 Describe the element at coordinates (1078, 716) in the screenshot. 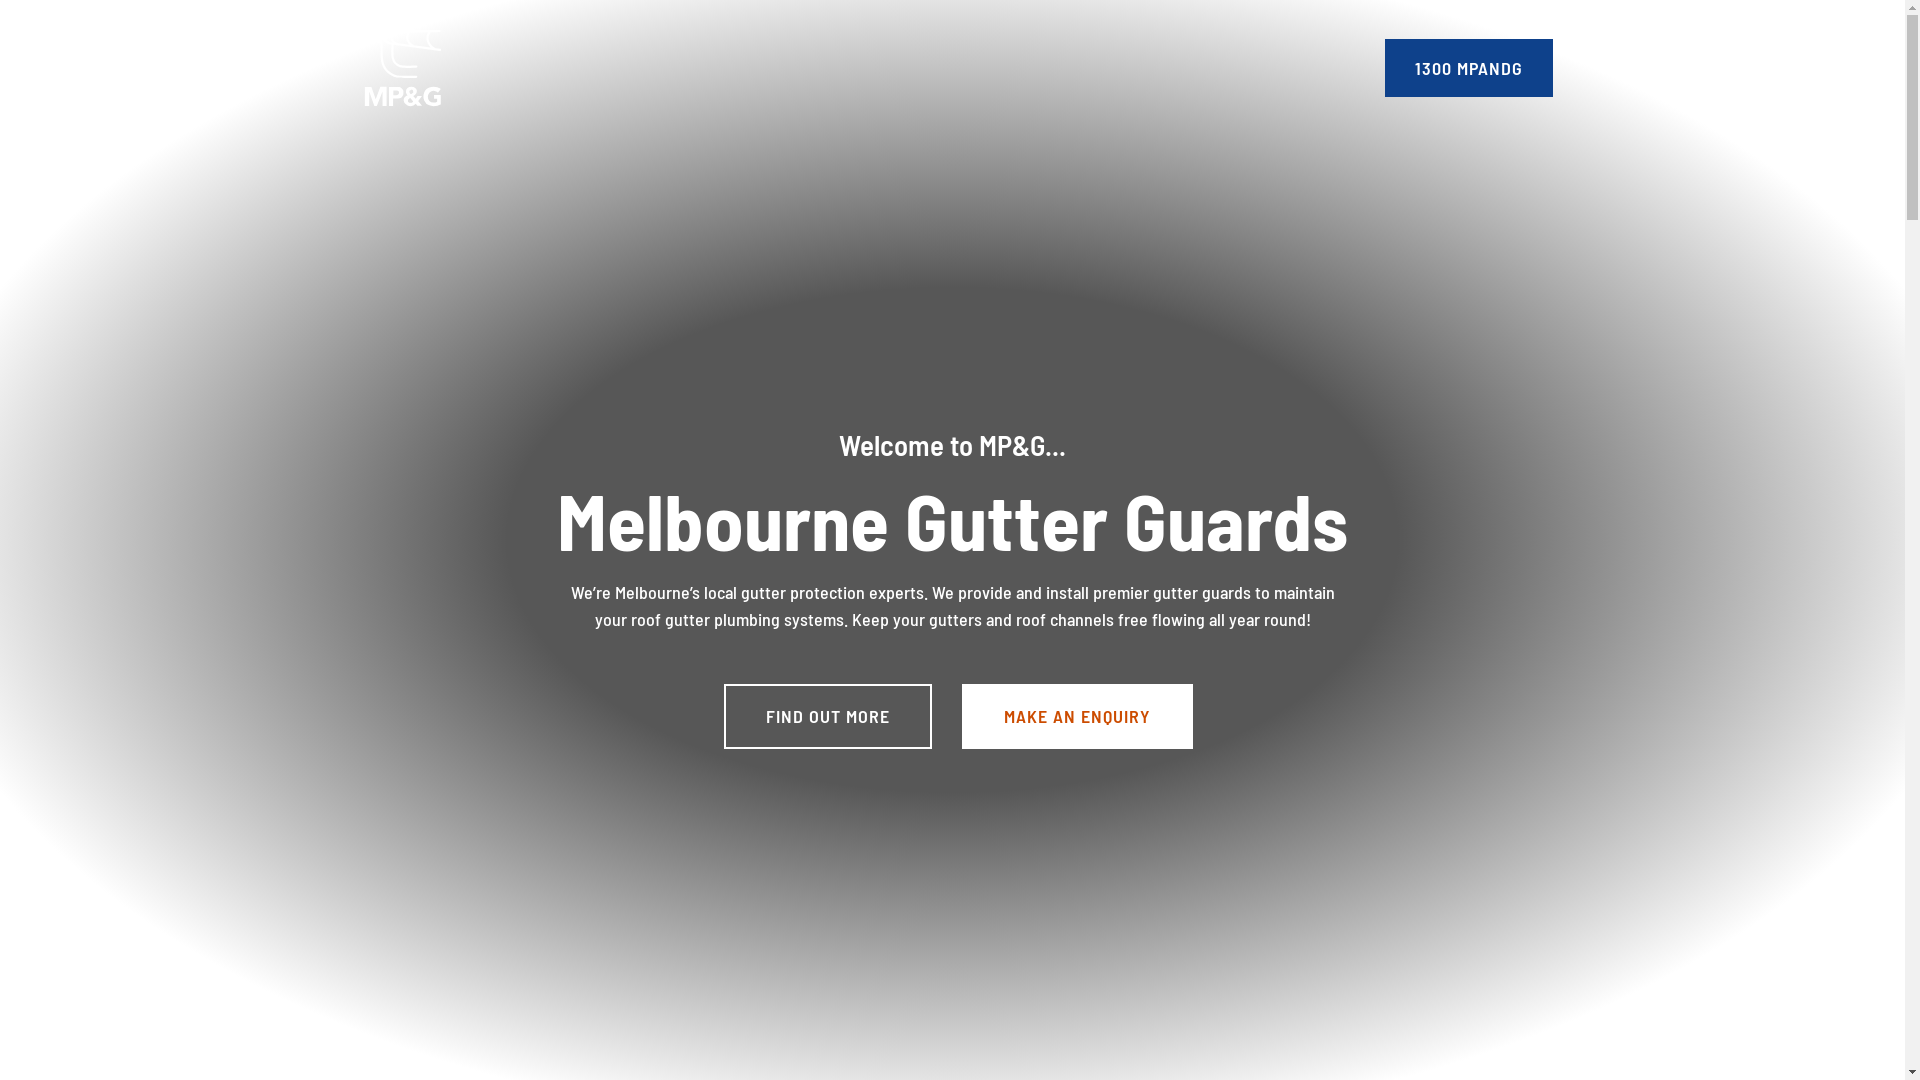

I see `MAKE AN ENQUIRY` at that location.